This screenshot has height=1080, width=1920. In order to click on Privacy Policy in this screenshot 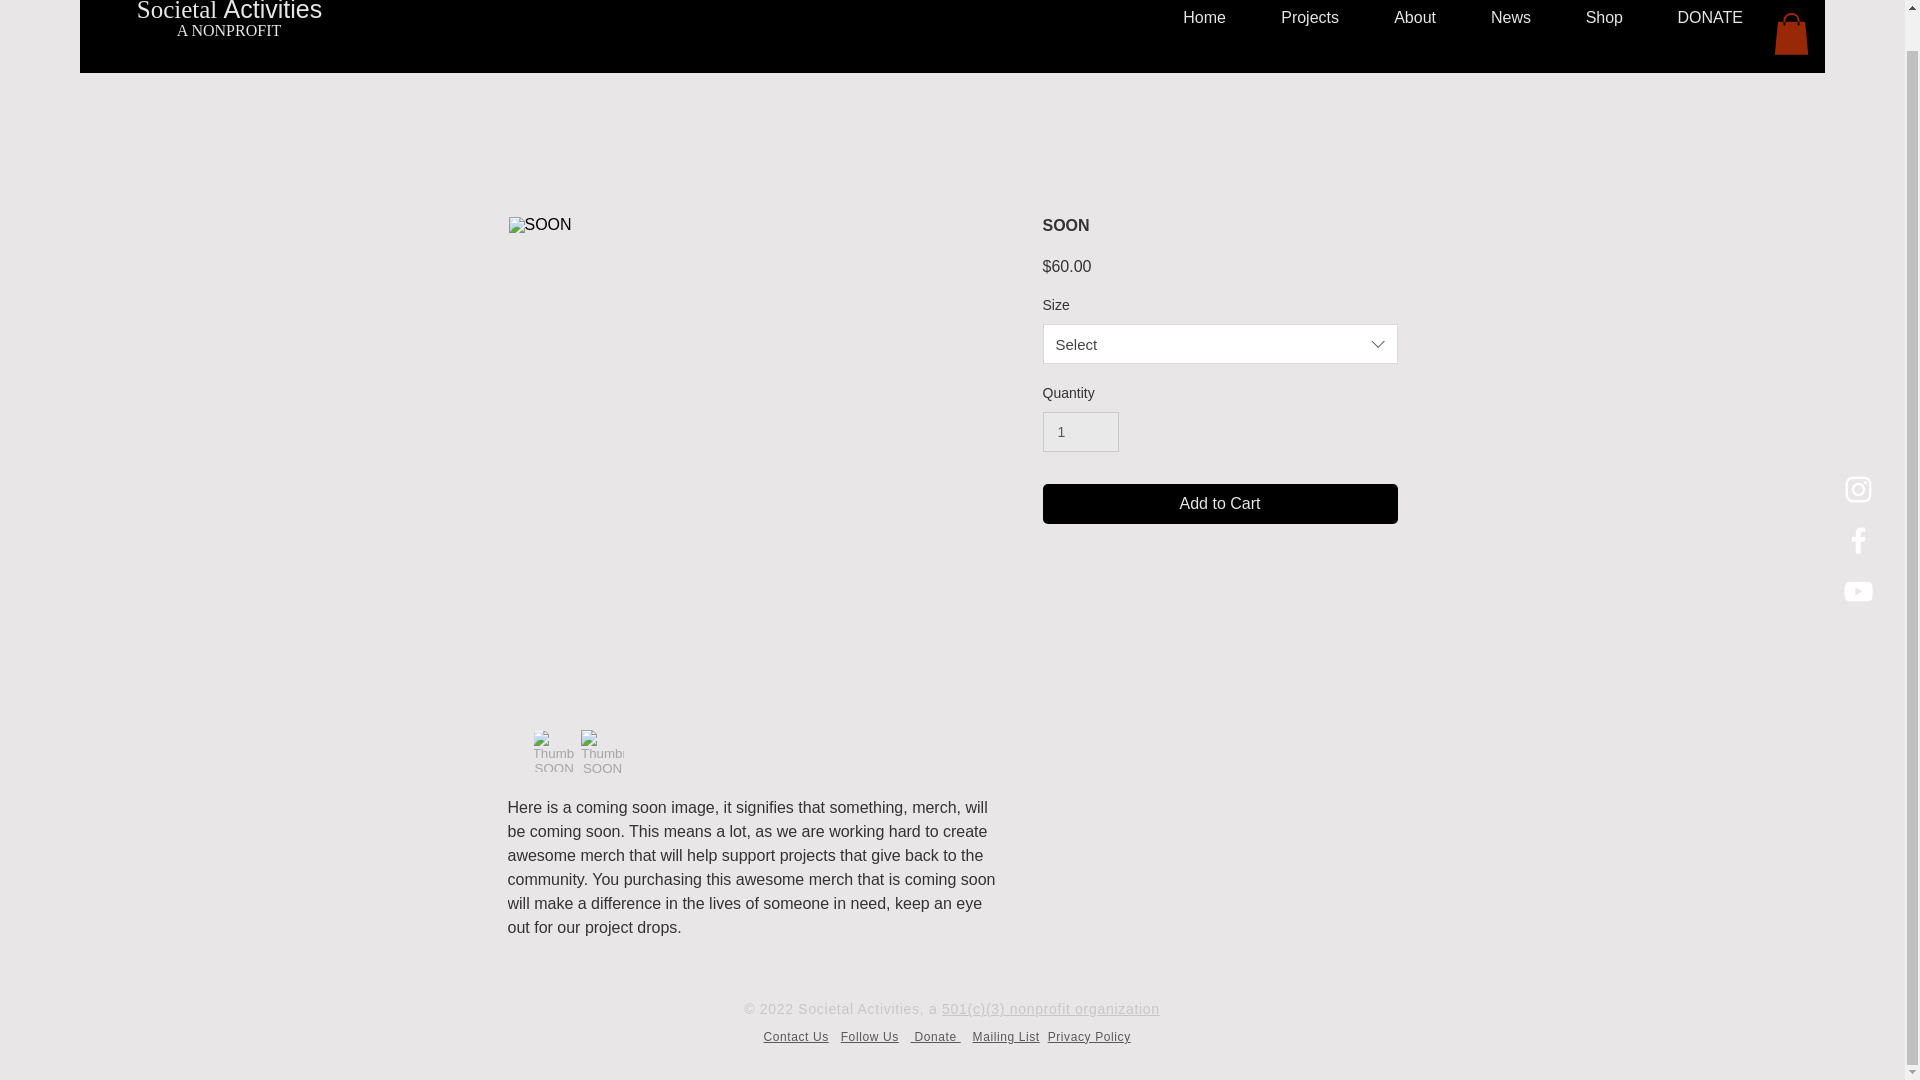, I will do `click(1089, 1037)`.